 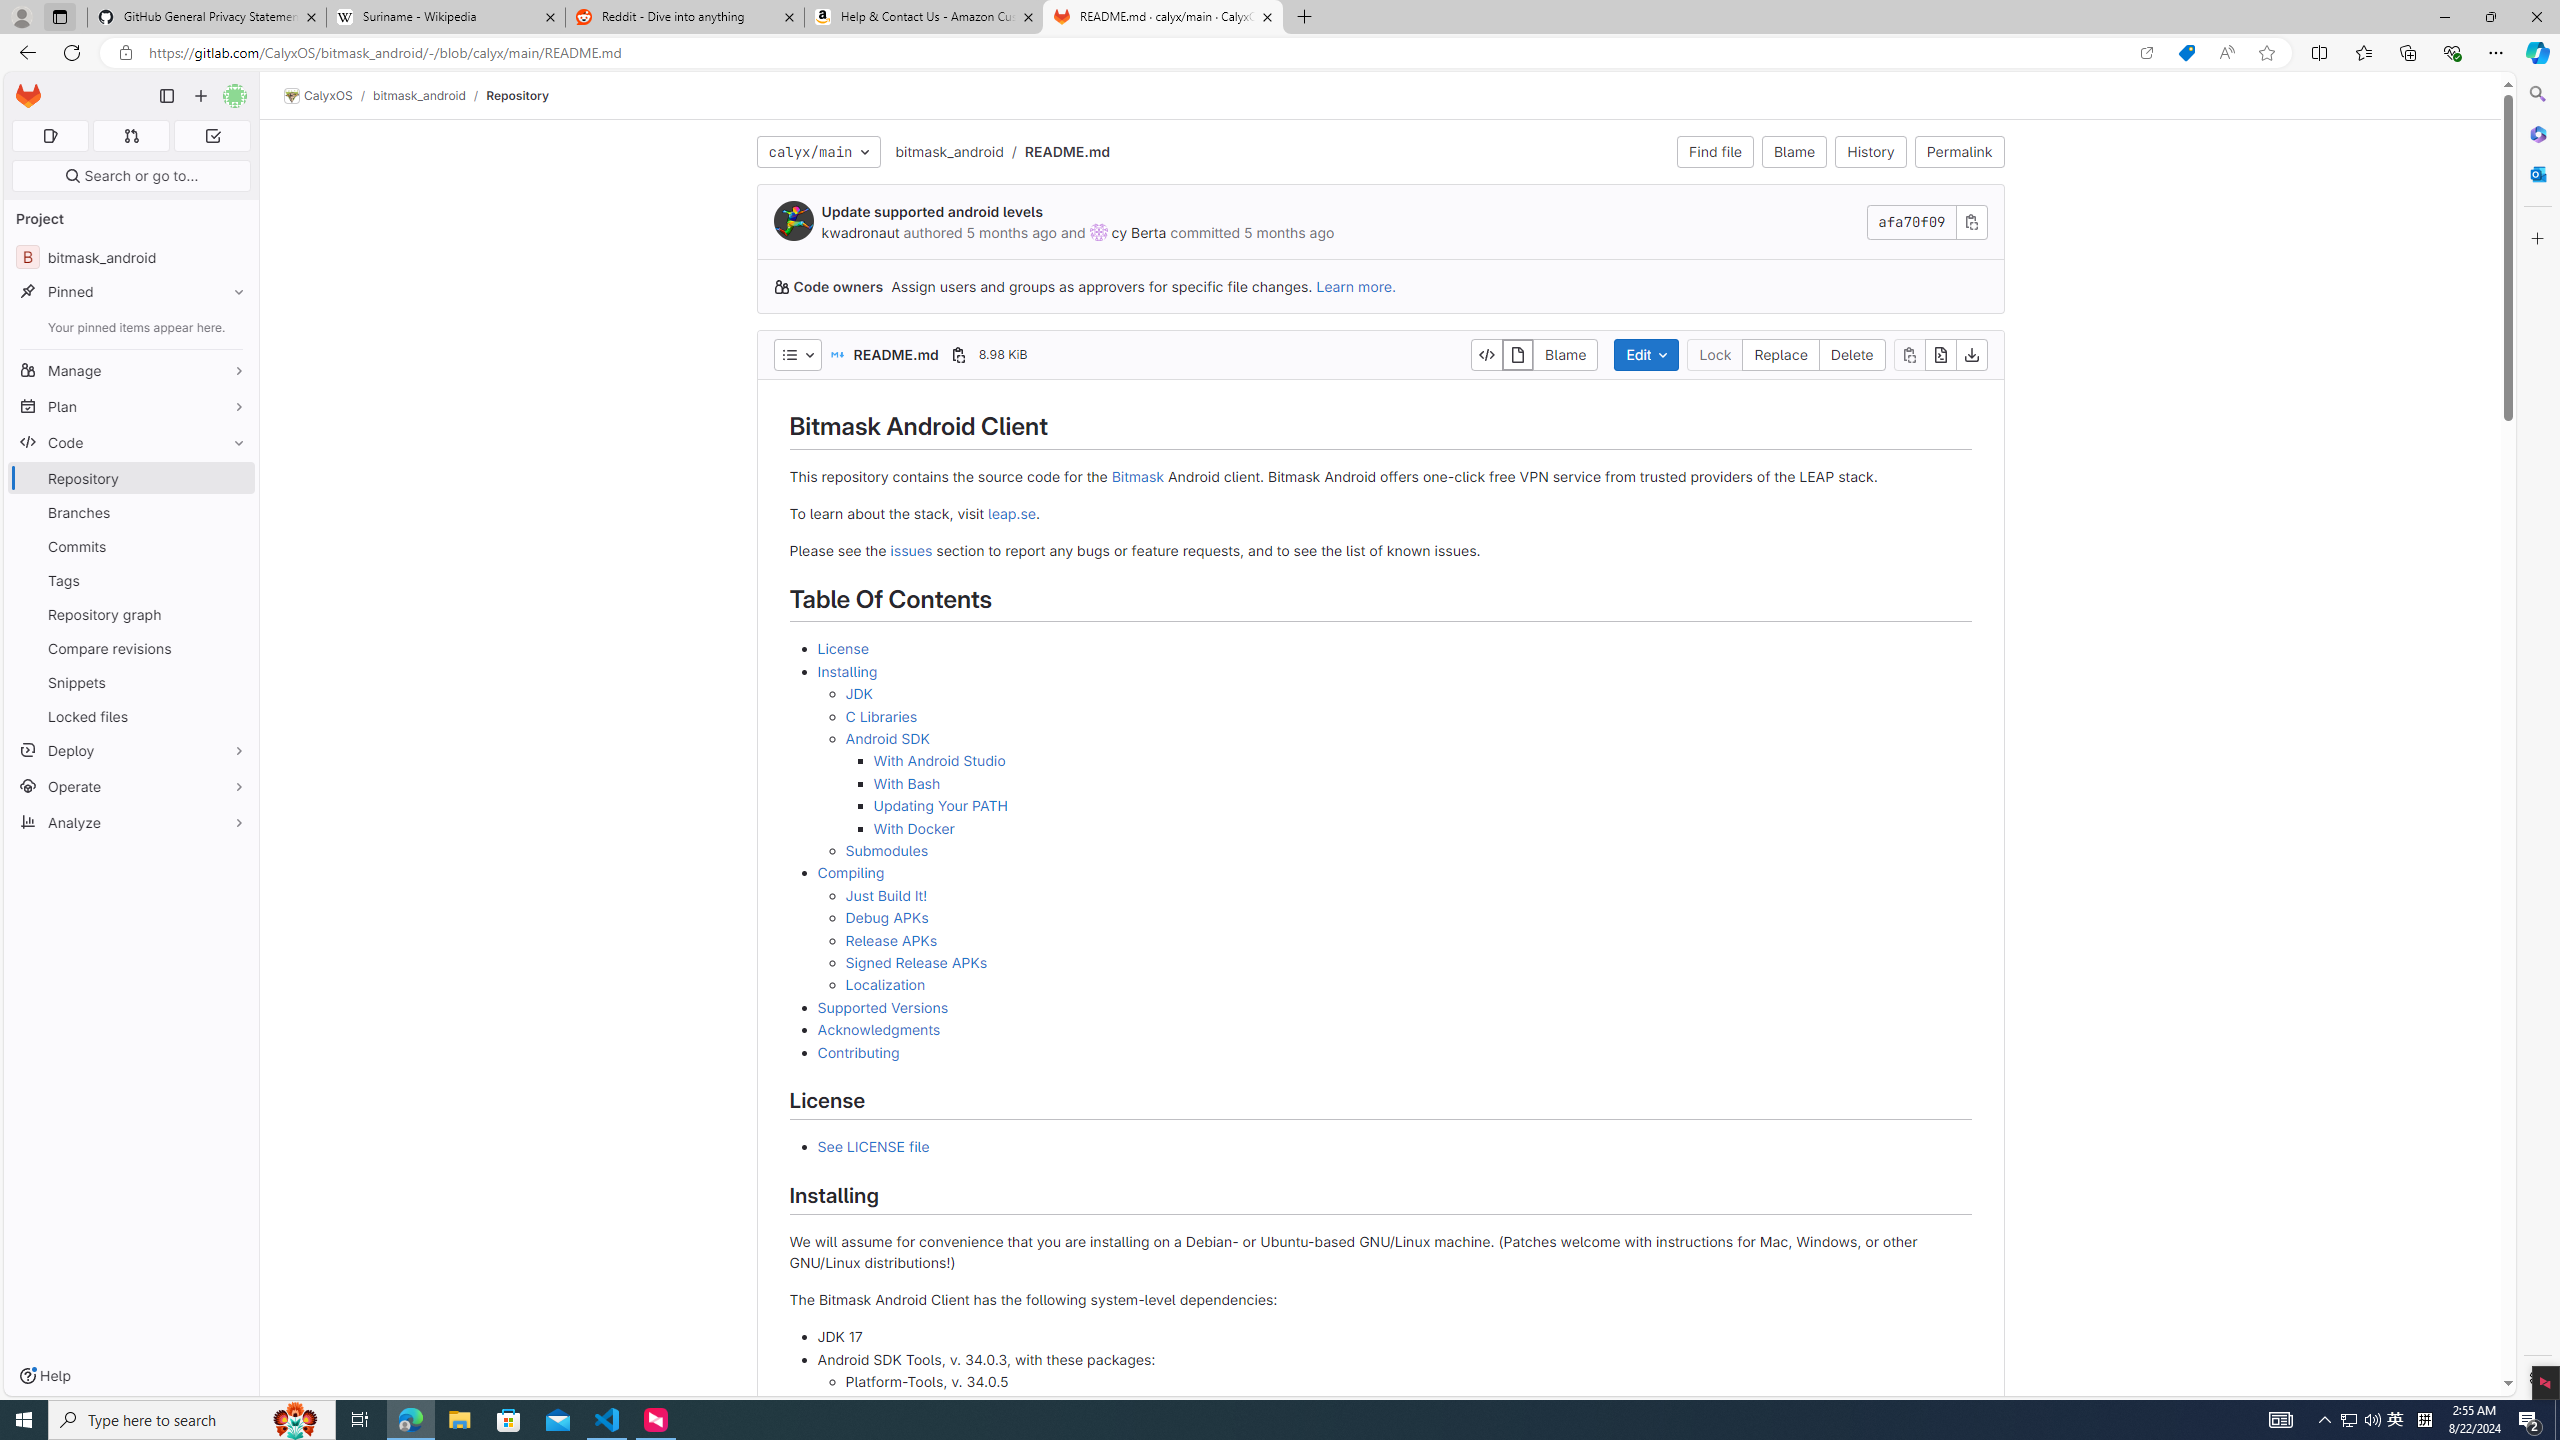 What do you see at coordinates (2146, 53) in the screenshot?
I see `Open in app` at bounding box center [2146, 53].